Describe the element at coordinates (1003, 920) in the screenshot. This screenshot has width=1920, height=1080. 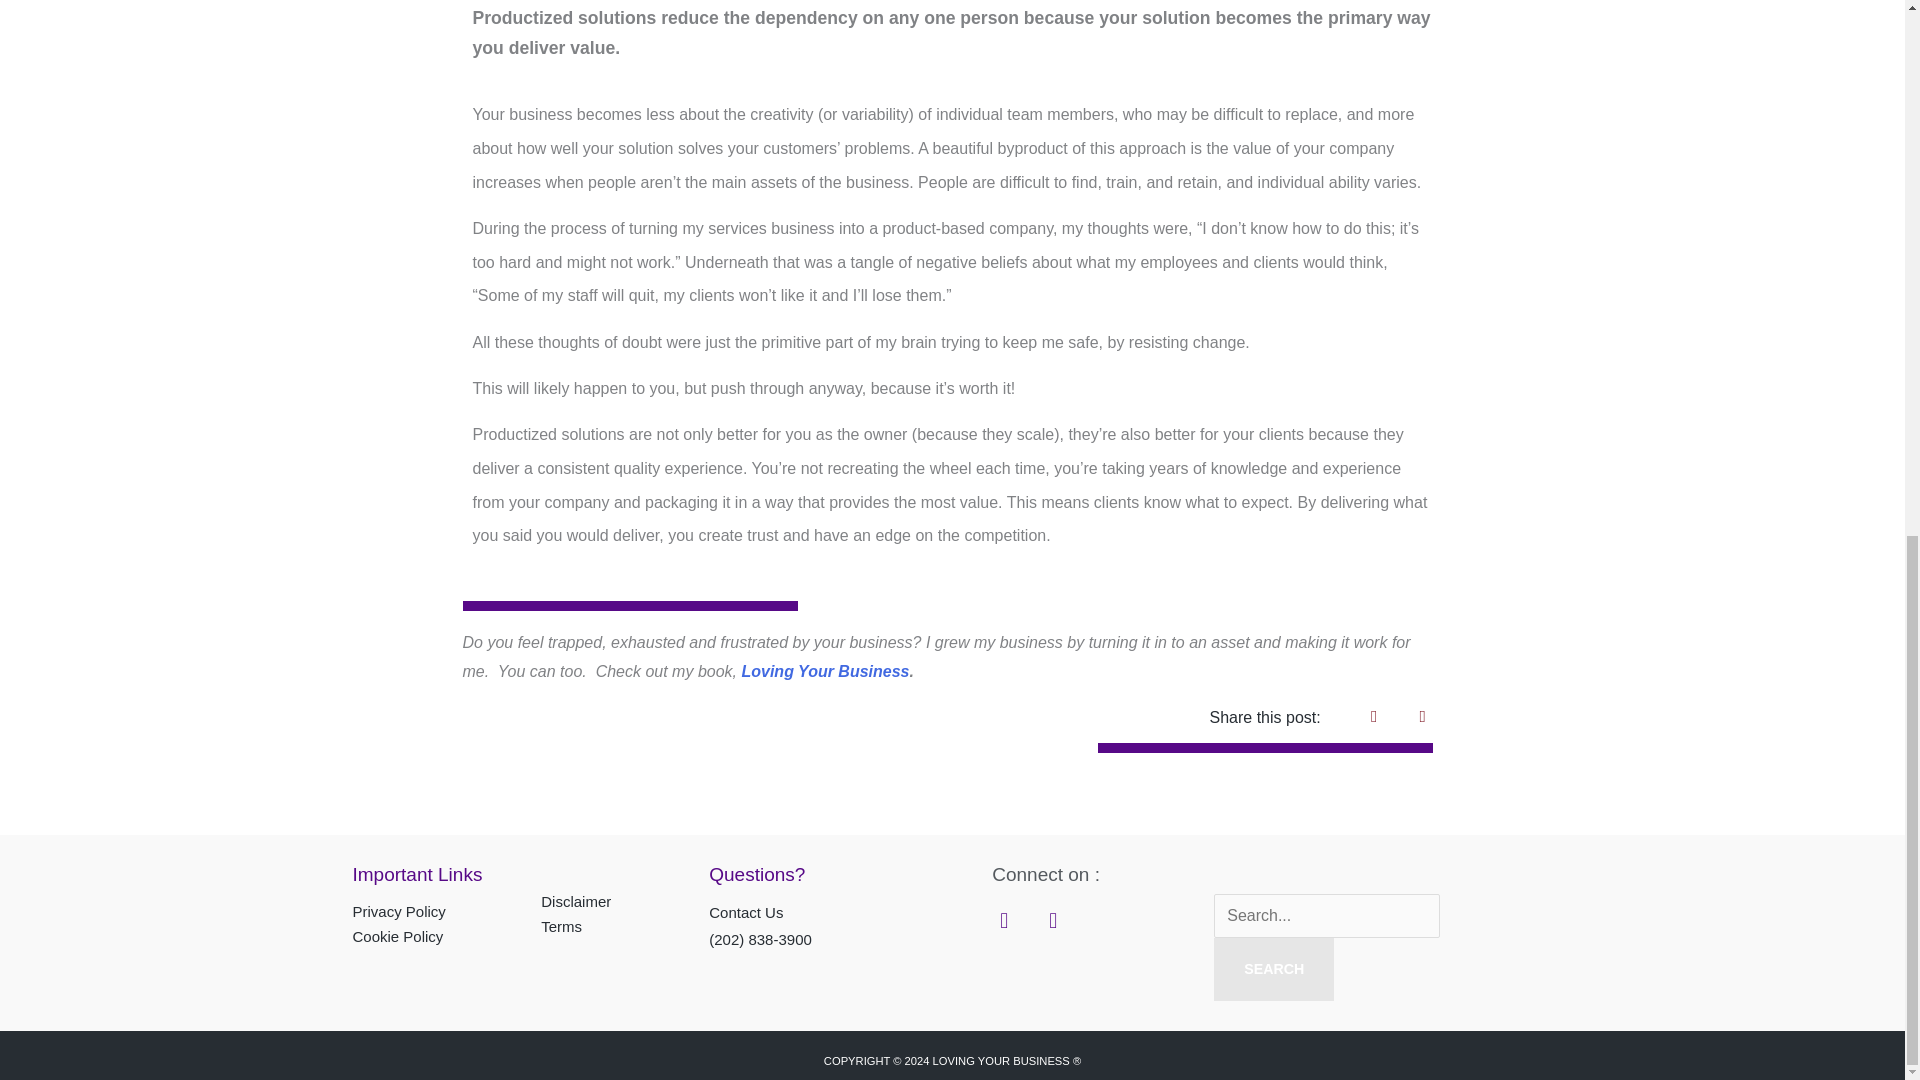
I see `Linkedin` at that location.